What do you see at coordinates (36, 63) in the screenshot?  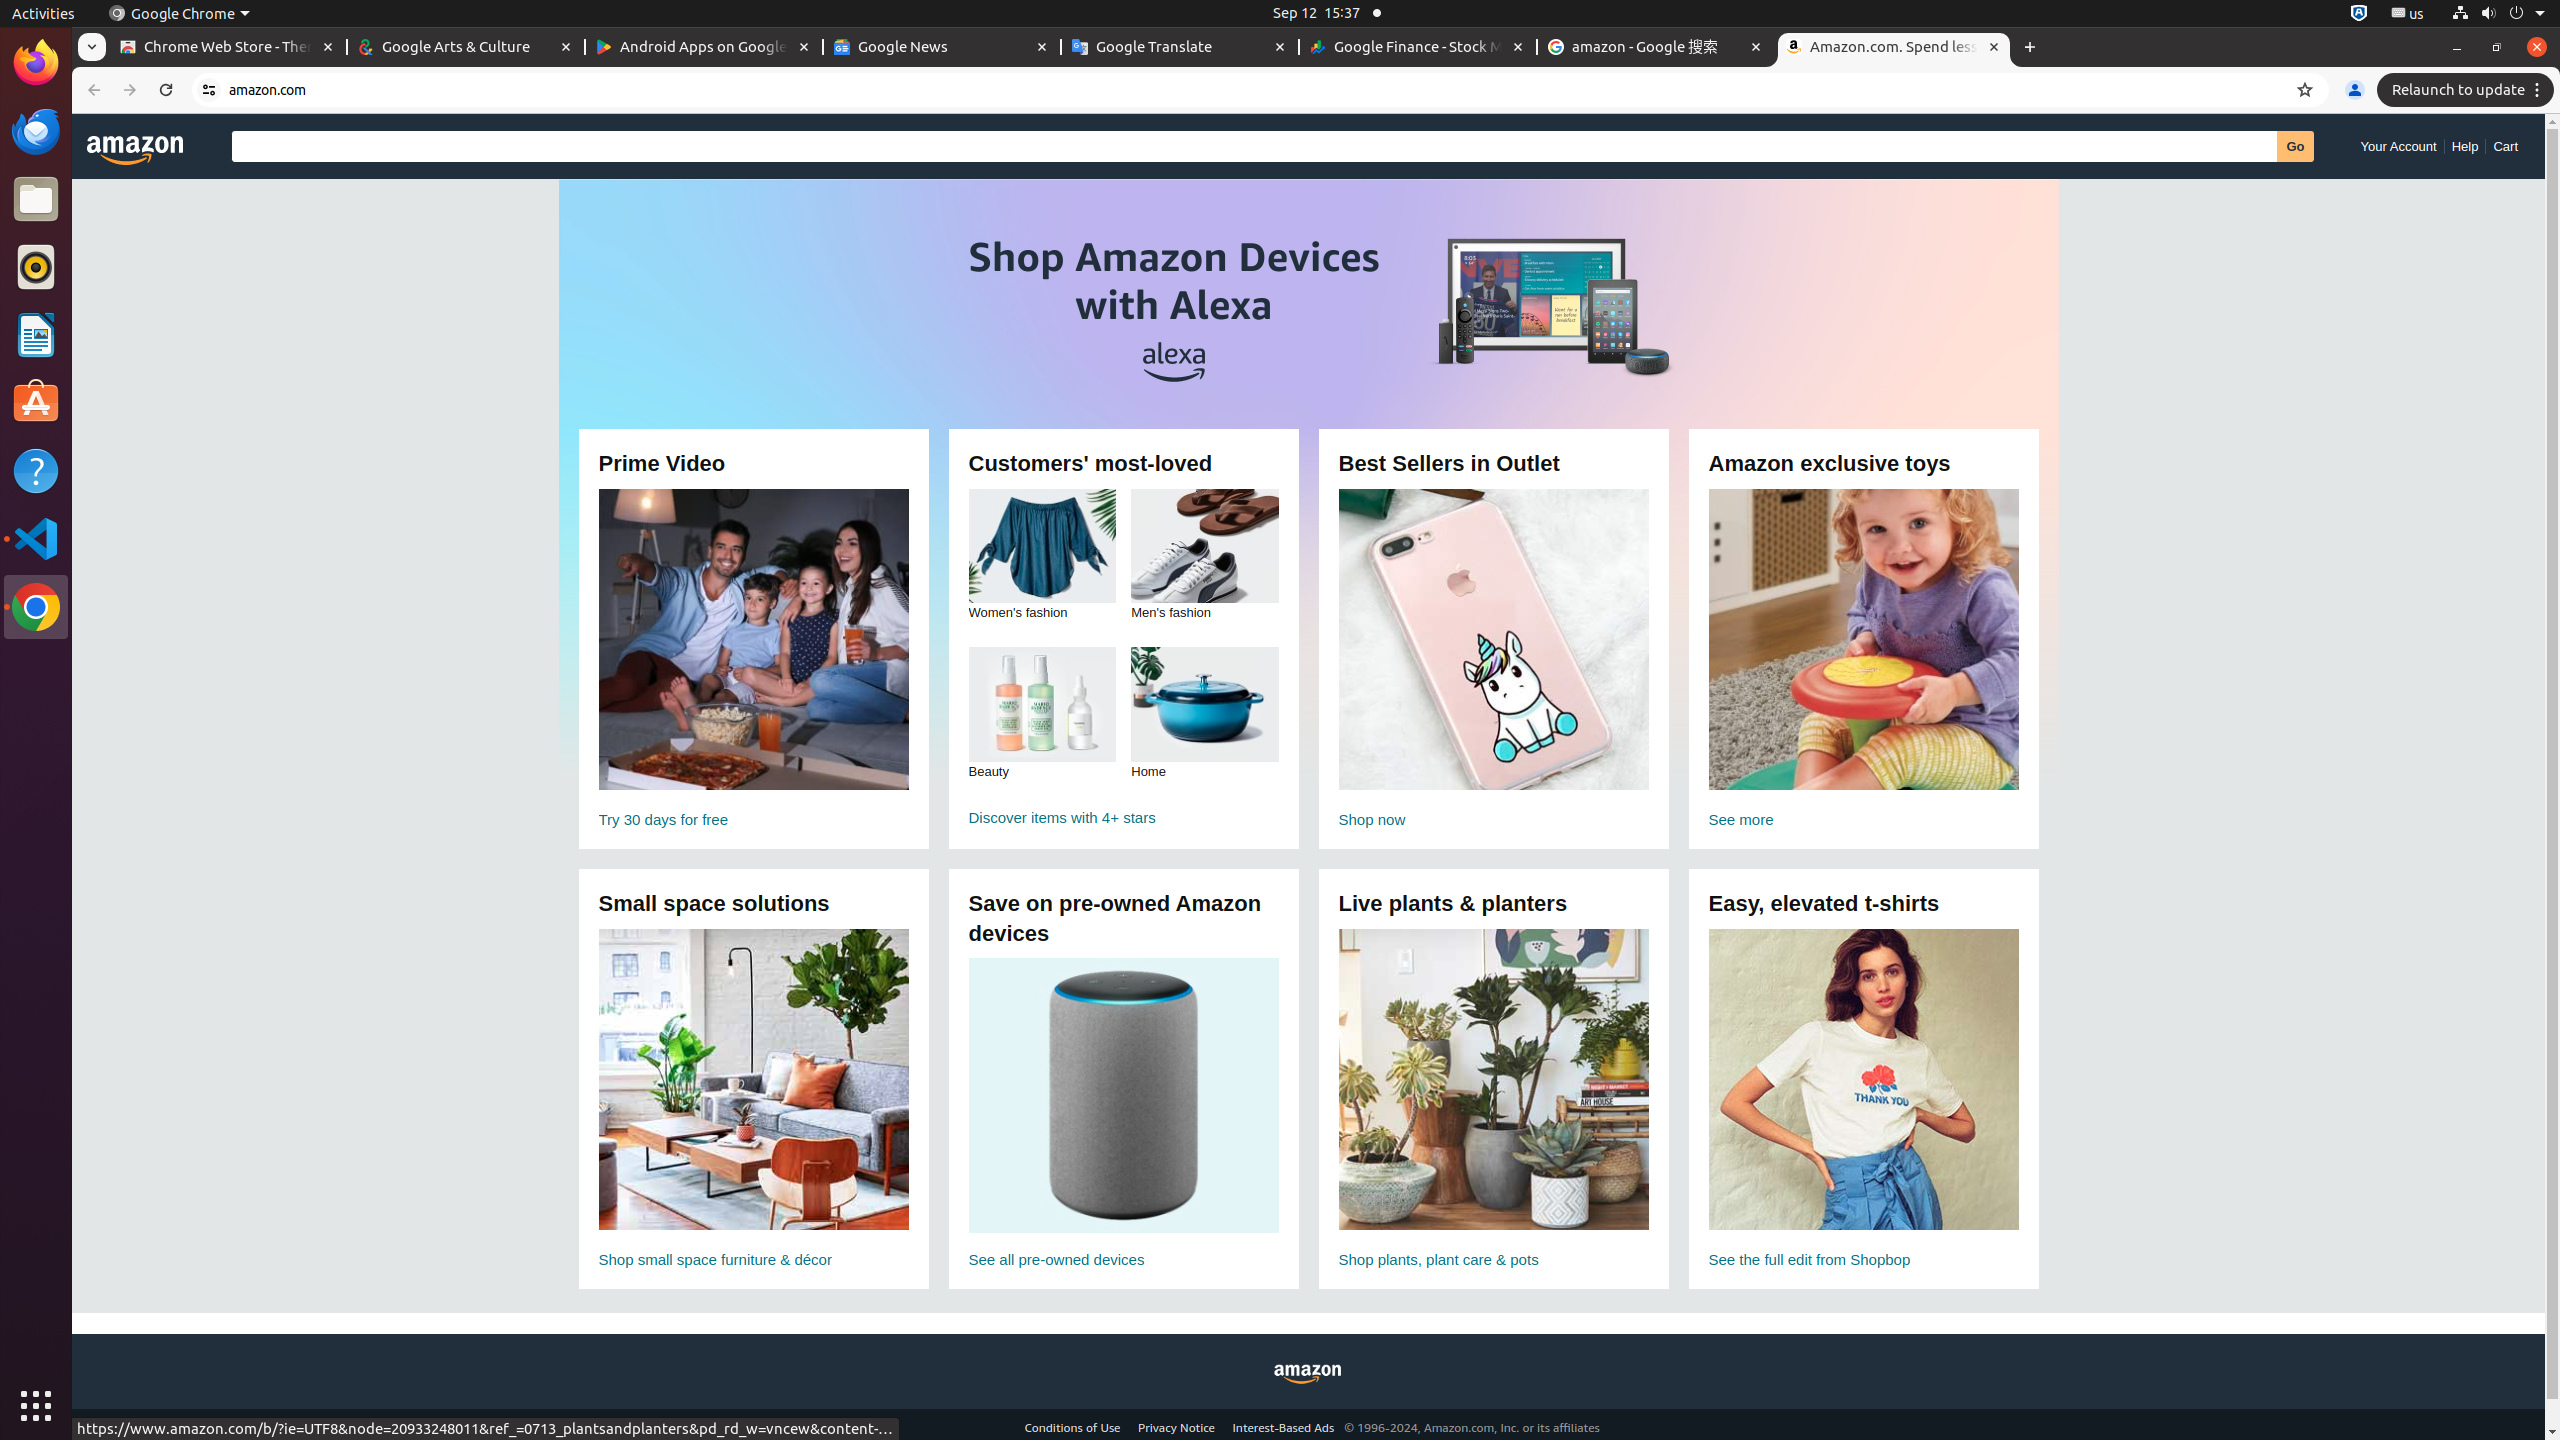 I see `Firefox Web Browser` at bounding box center [36, 63].